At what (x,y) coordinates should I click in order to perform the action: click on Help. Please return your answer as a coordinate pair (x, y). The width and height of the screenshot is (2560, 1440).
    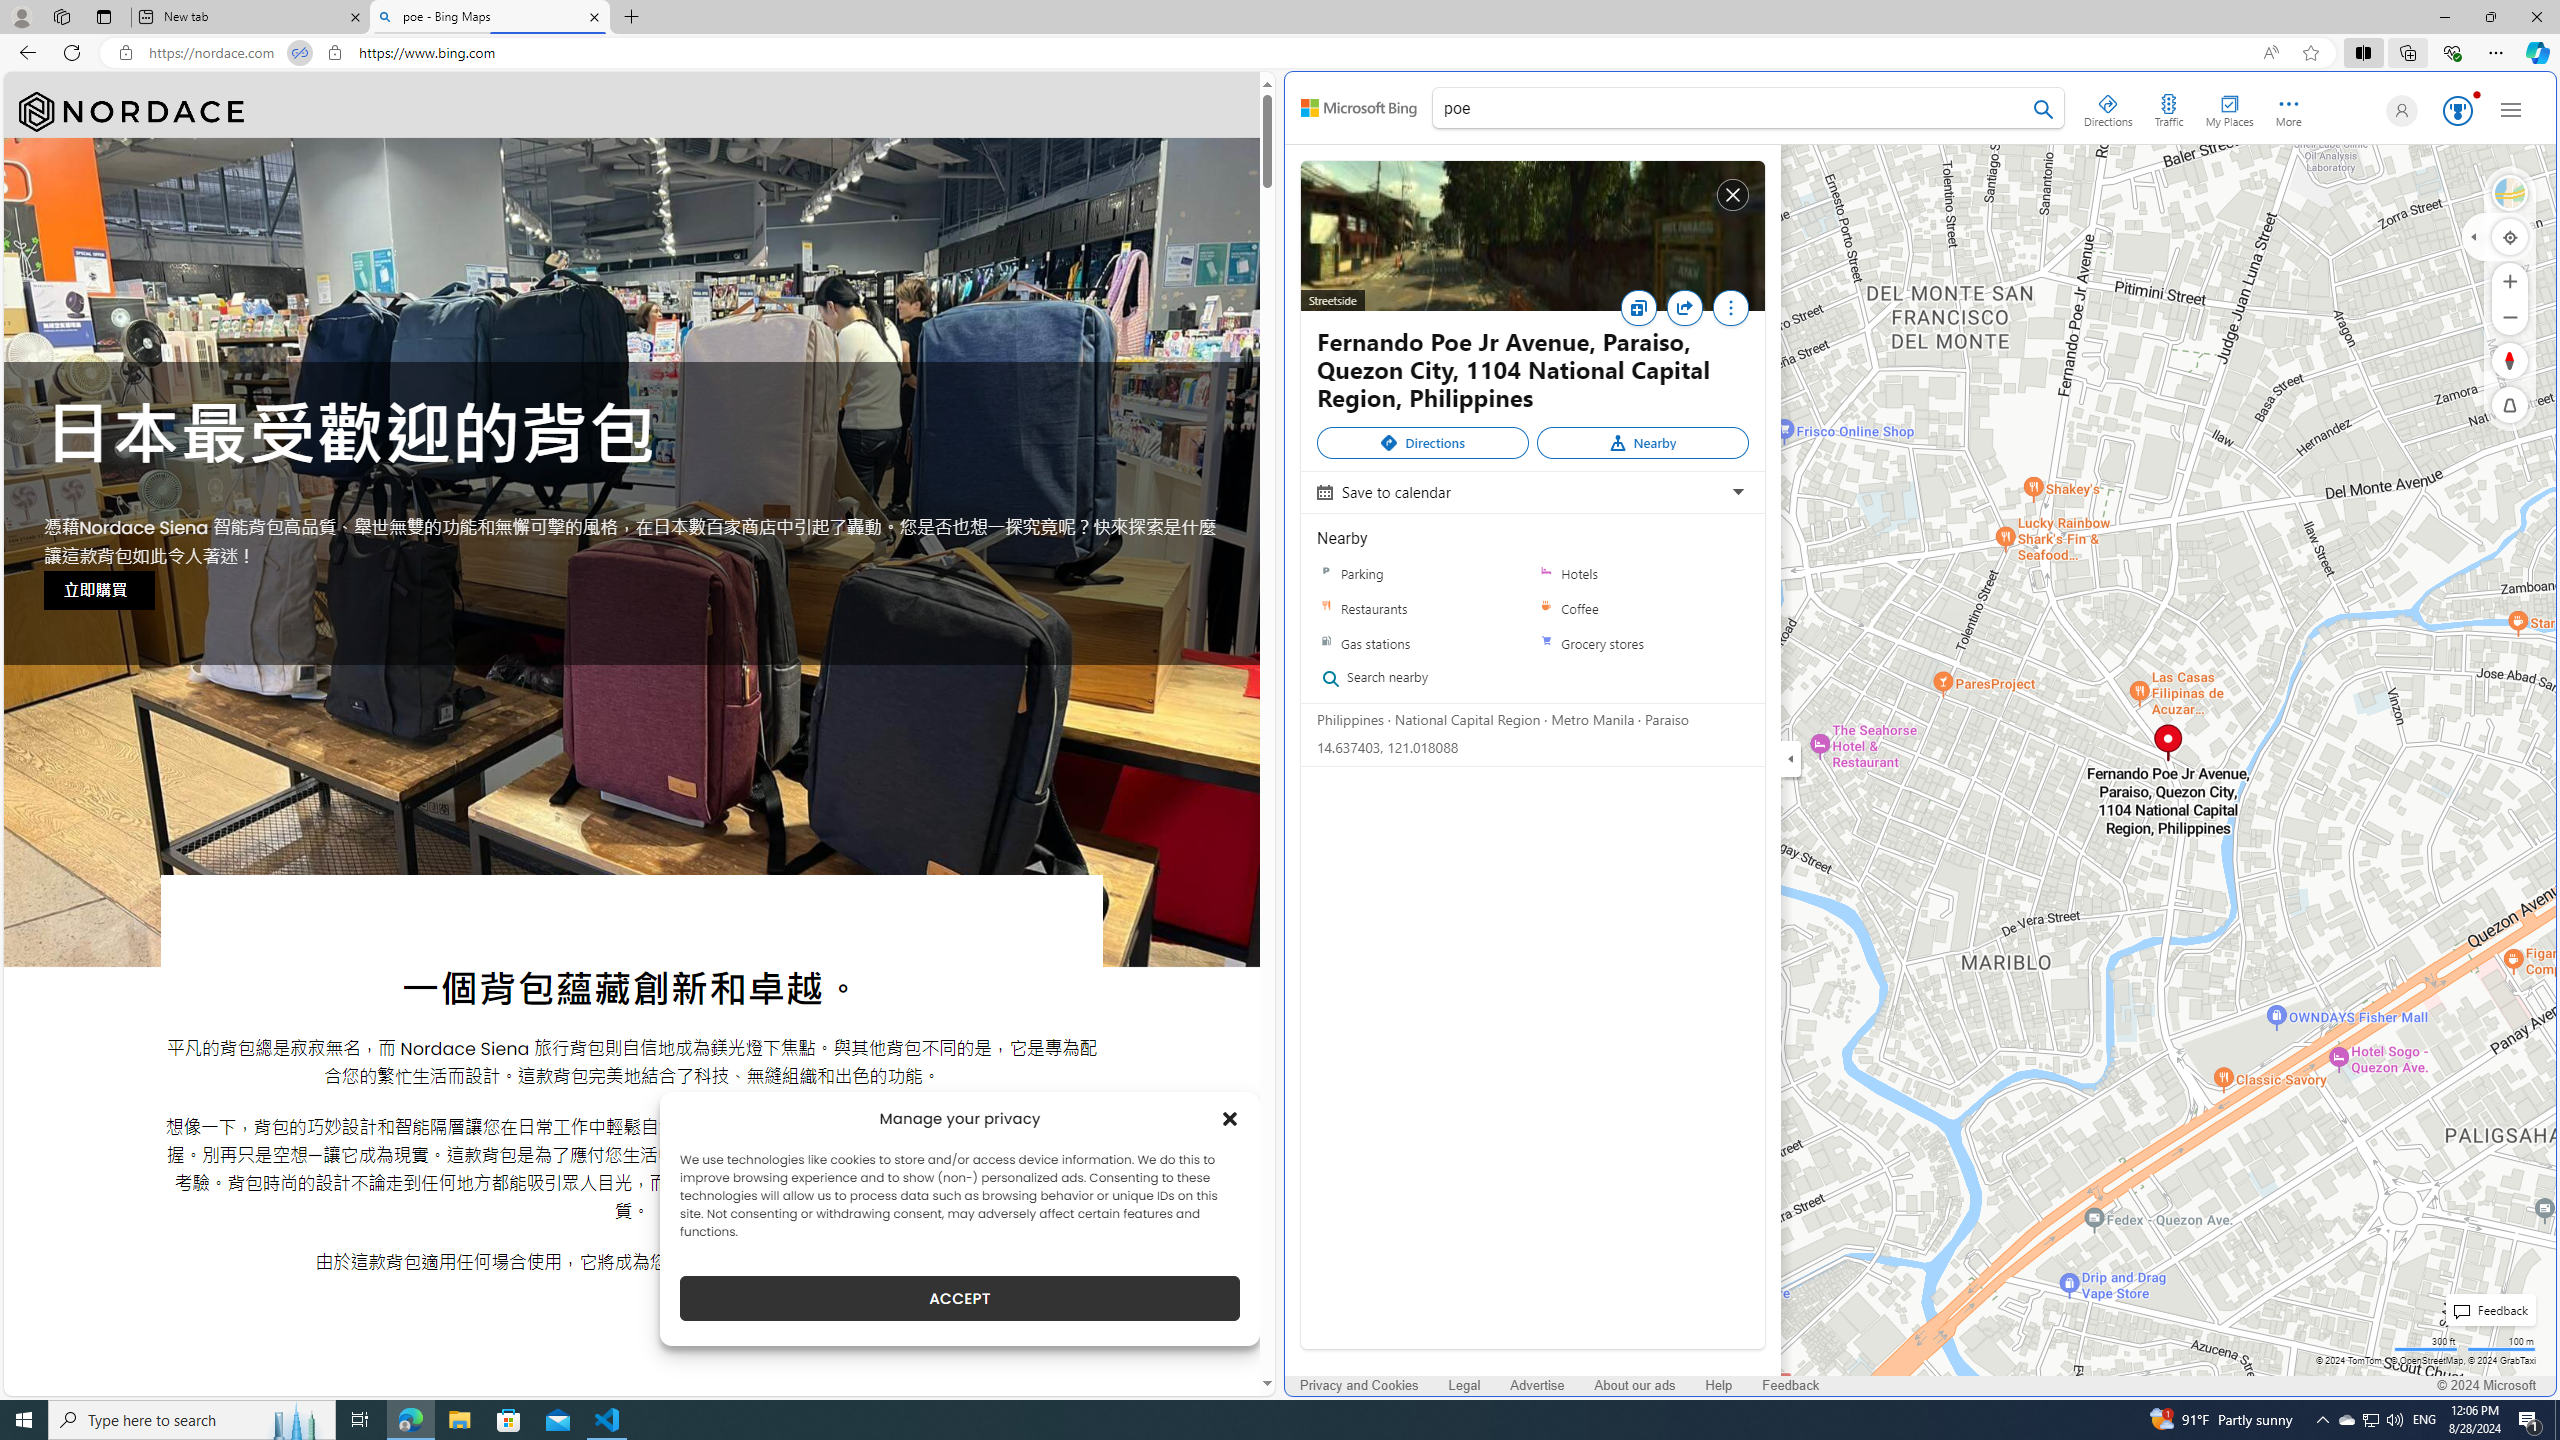
    Looking at the image, I should click on (1718, 1386).